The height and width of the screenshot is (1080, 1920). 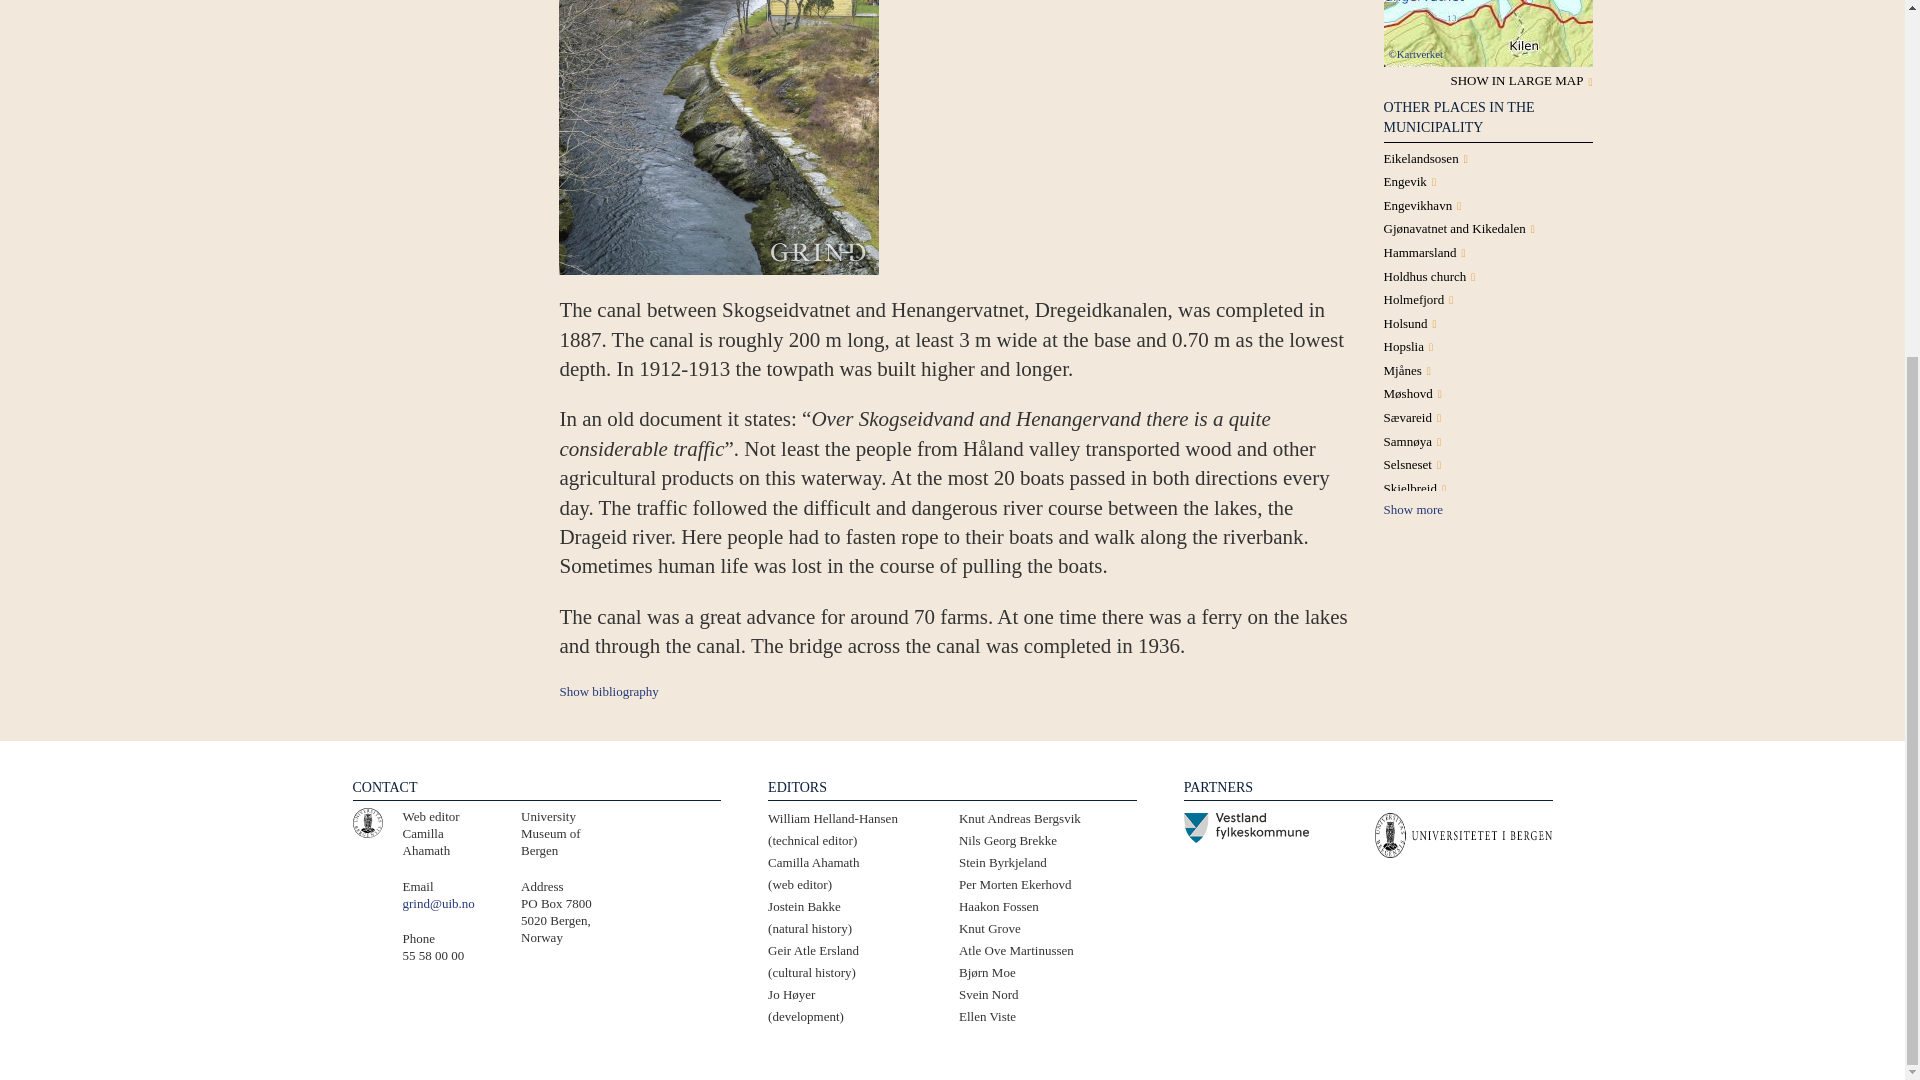 I want to click on Hopslia, so click(x=1404, y=346).